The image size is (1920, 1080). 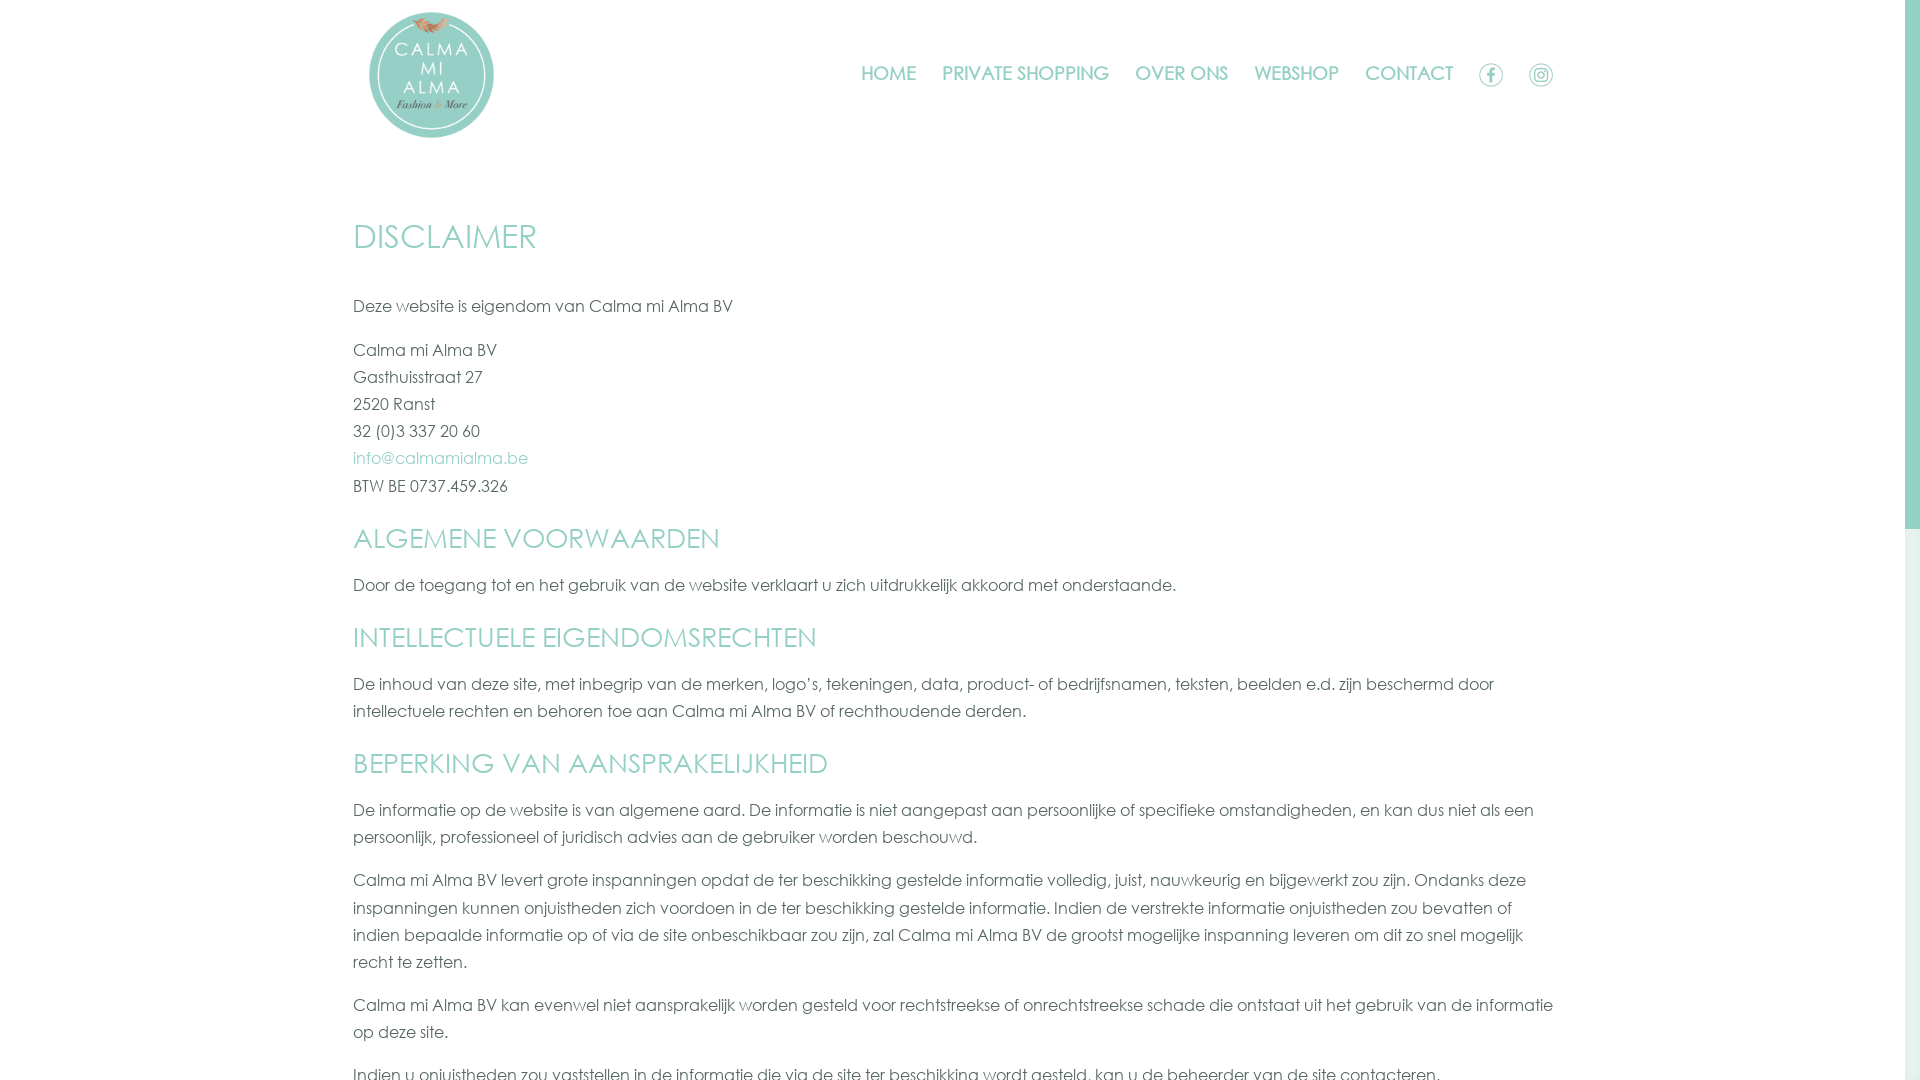 What do you see at coordinates (1296, 104) in the screenshot?
I see `WEBSHOP` at bounding box center [1296, 104].